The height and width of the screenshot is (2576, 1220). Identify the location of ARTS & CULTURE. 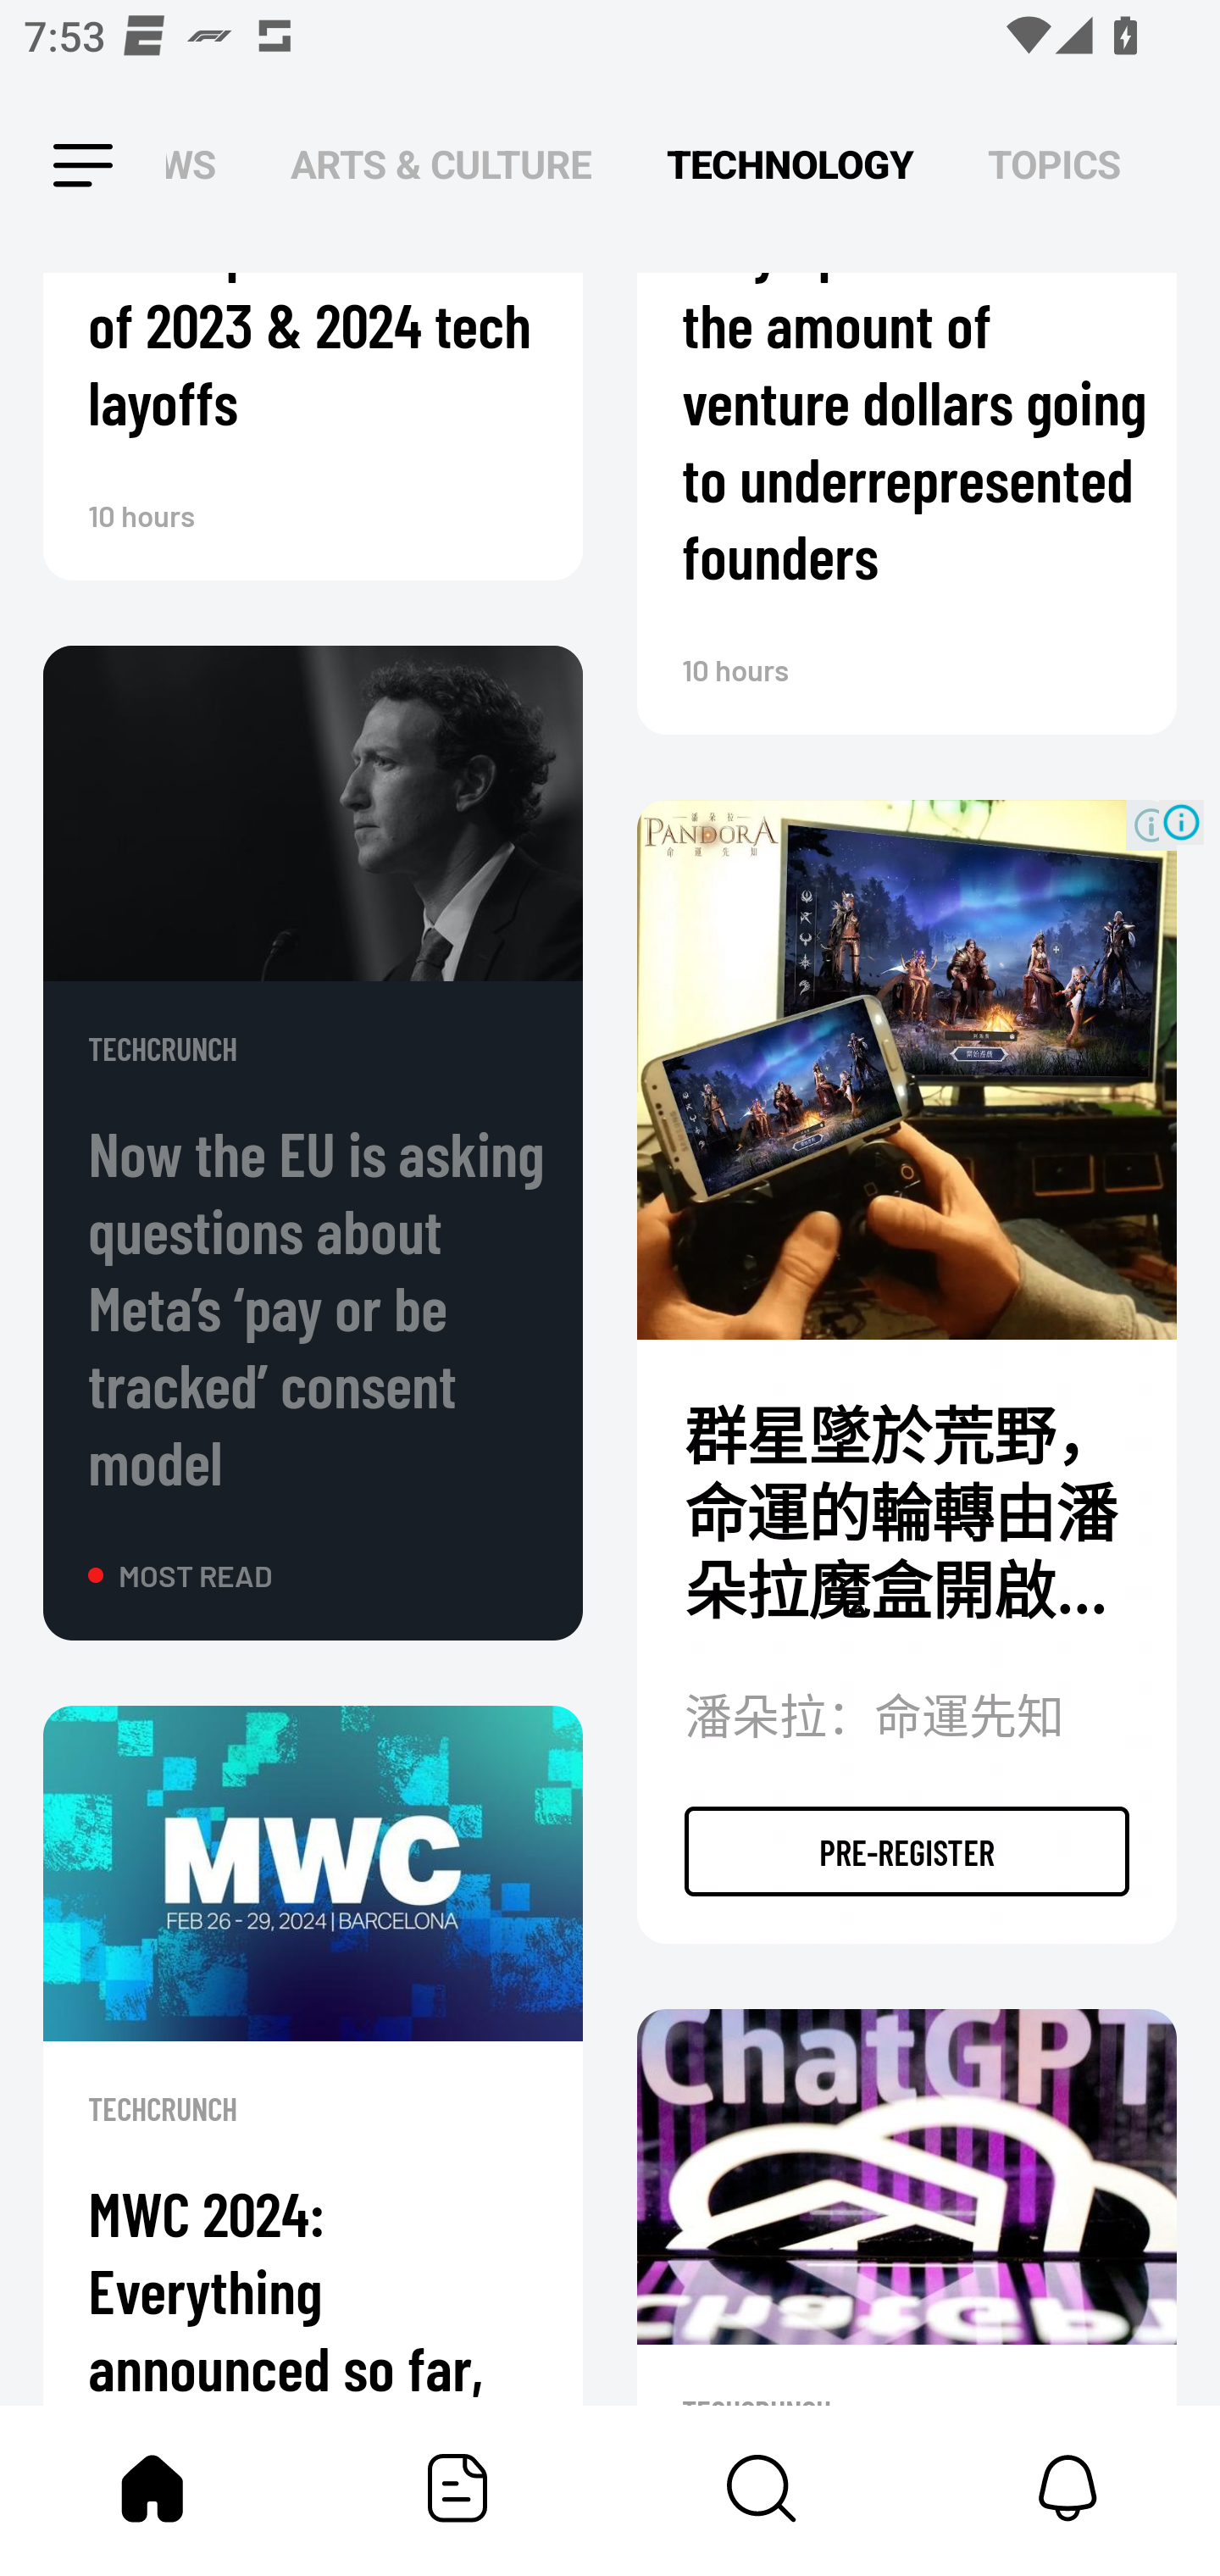
(441, 166).